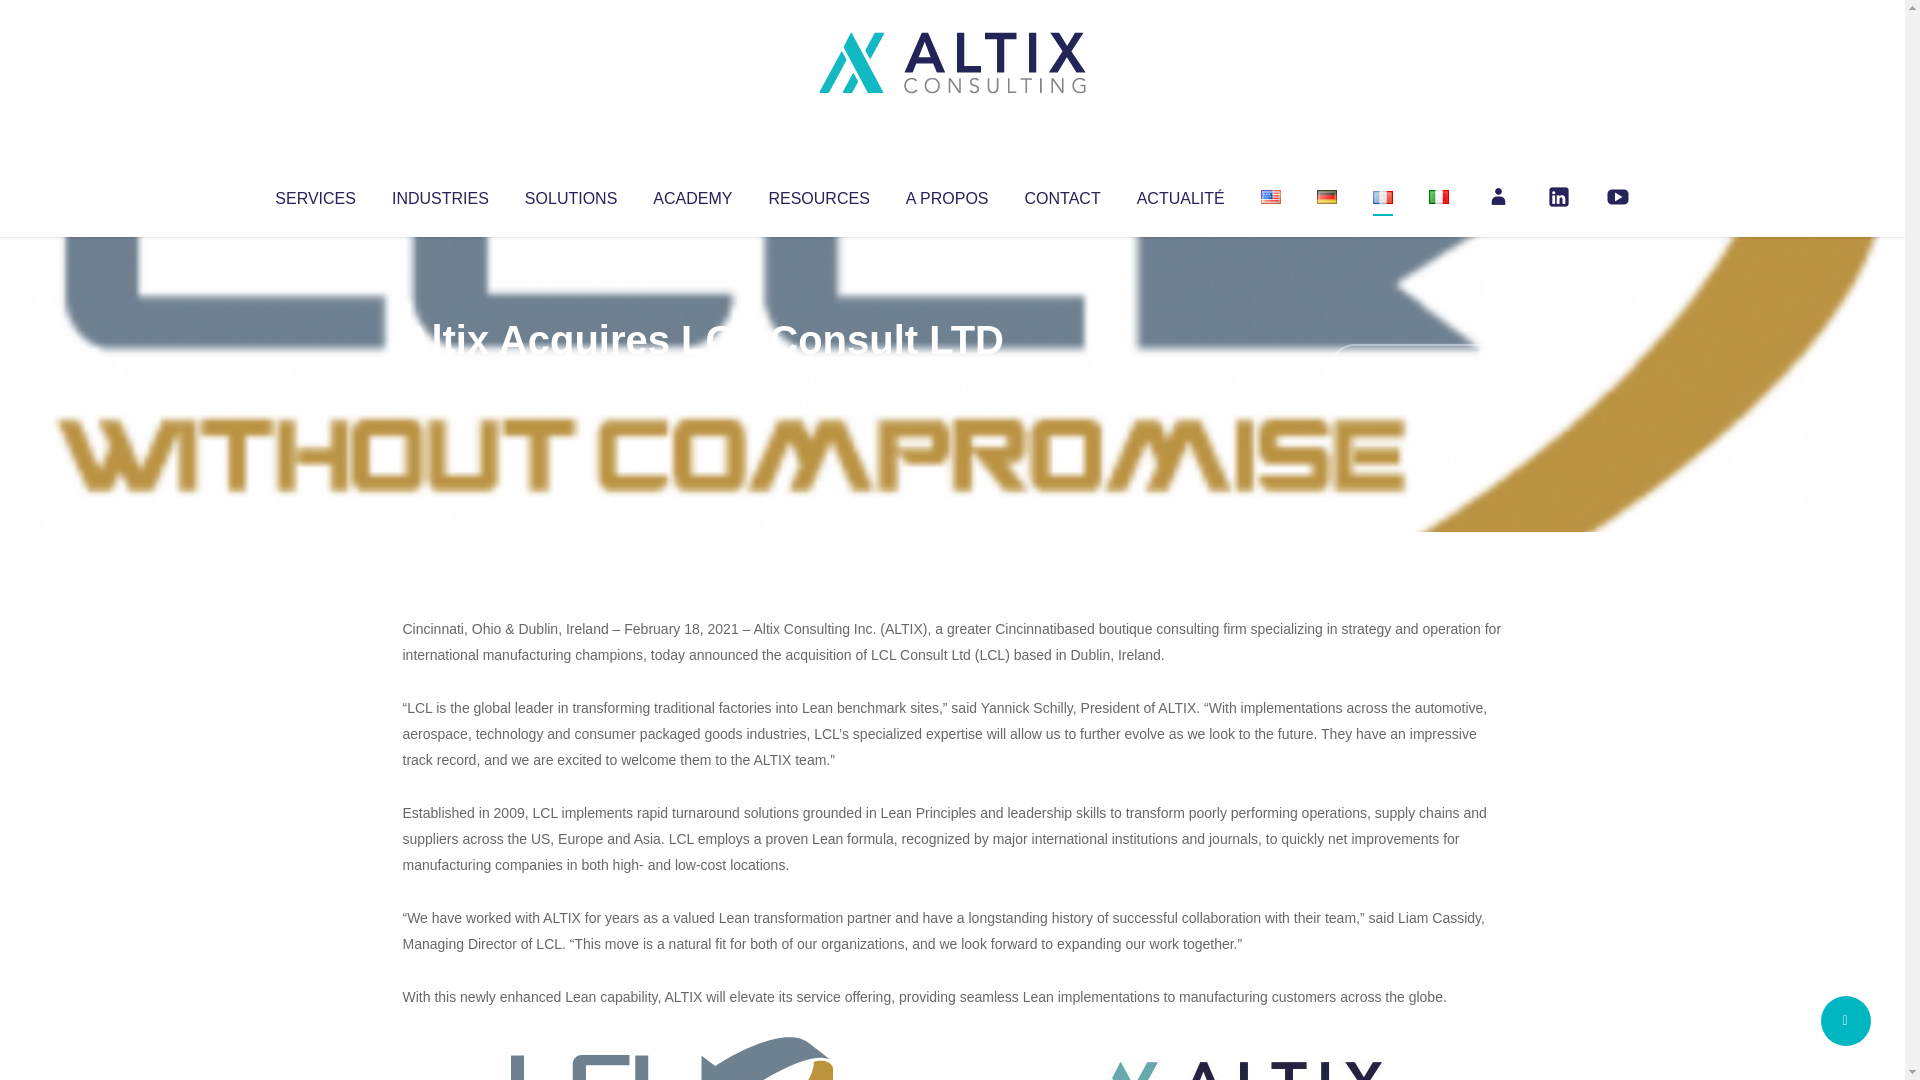 Image resolution: width=1920 pixels, height=1080 pixels. Describe the element at coordinates (692, 194) in the screenshot. I see `ACADEMY` at that location.